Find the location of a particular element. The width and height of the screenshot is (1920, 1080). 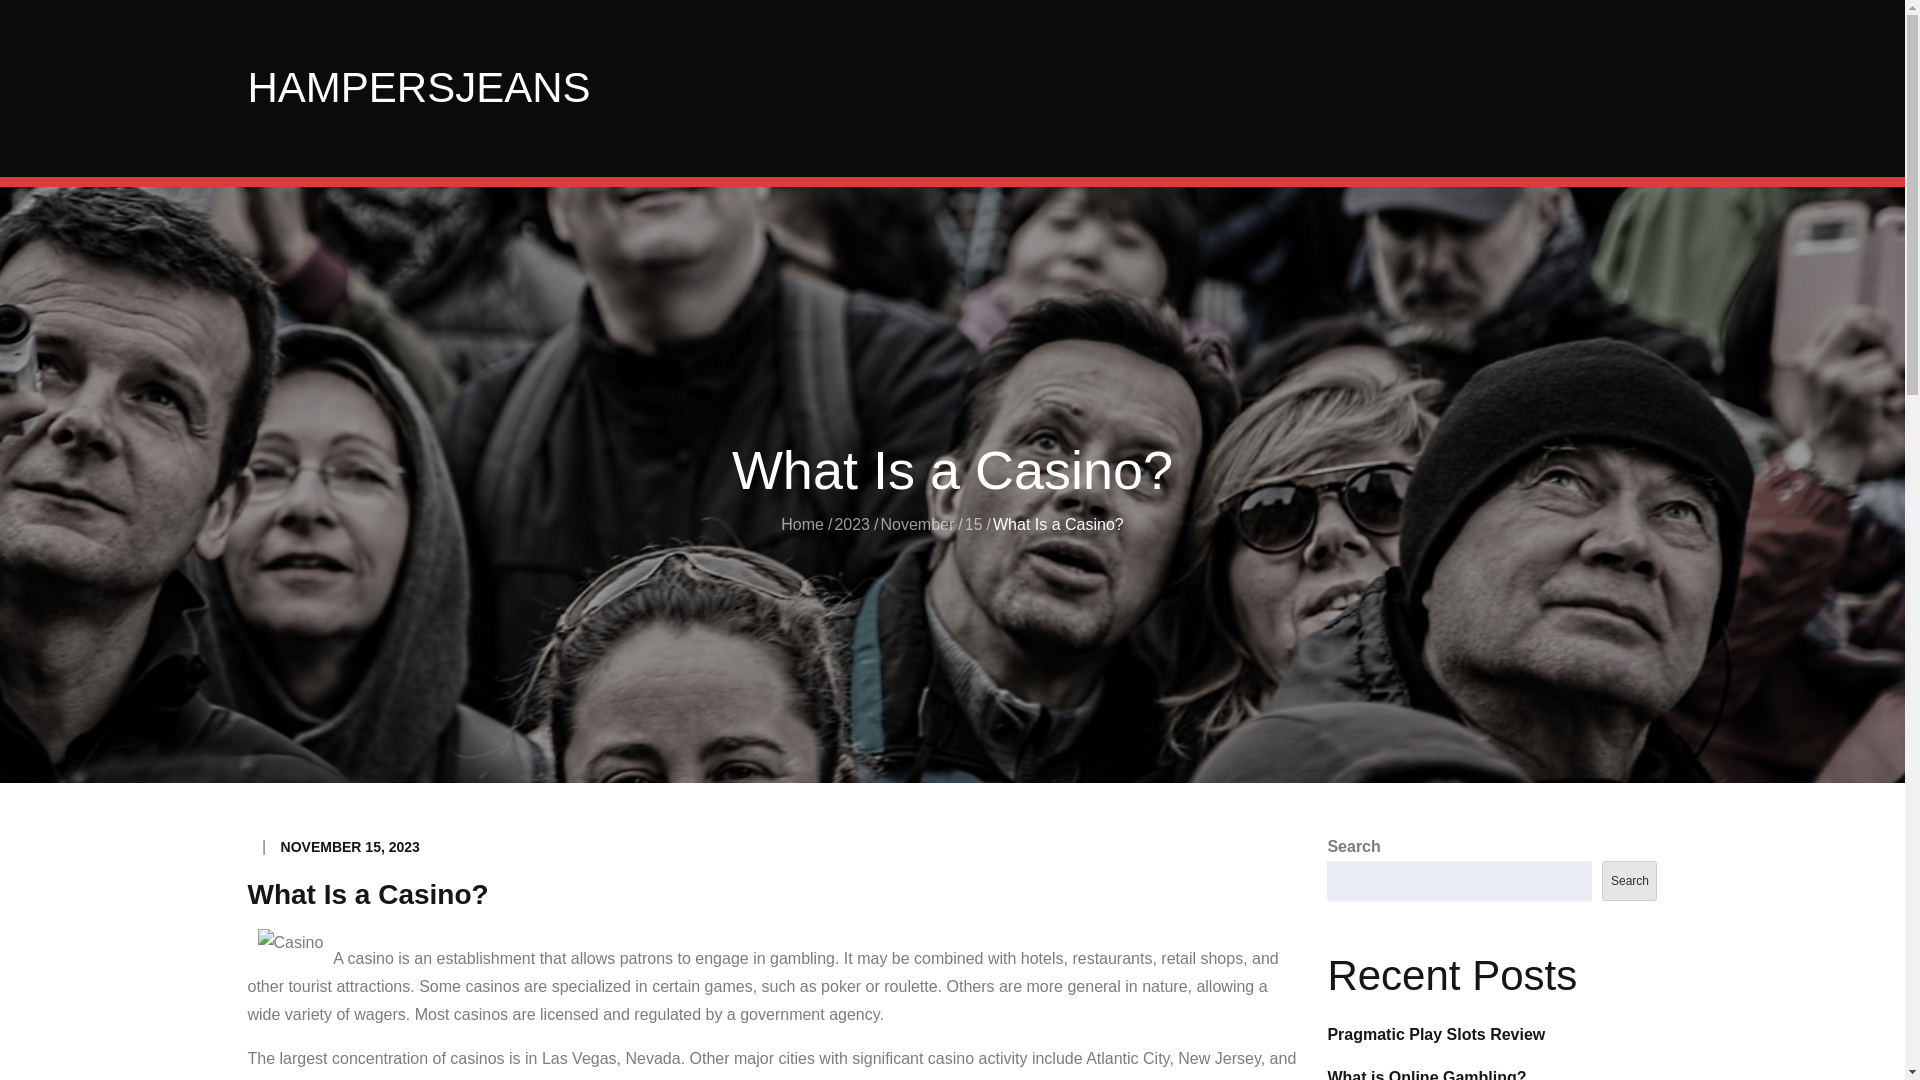

NOVEMBER 15, 2023 is located at coordinates (350, 847).